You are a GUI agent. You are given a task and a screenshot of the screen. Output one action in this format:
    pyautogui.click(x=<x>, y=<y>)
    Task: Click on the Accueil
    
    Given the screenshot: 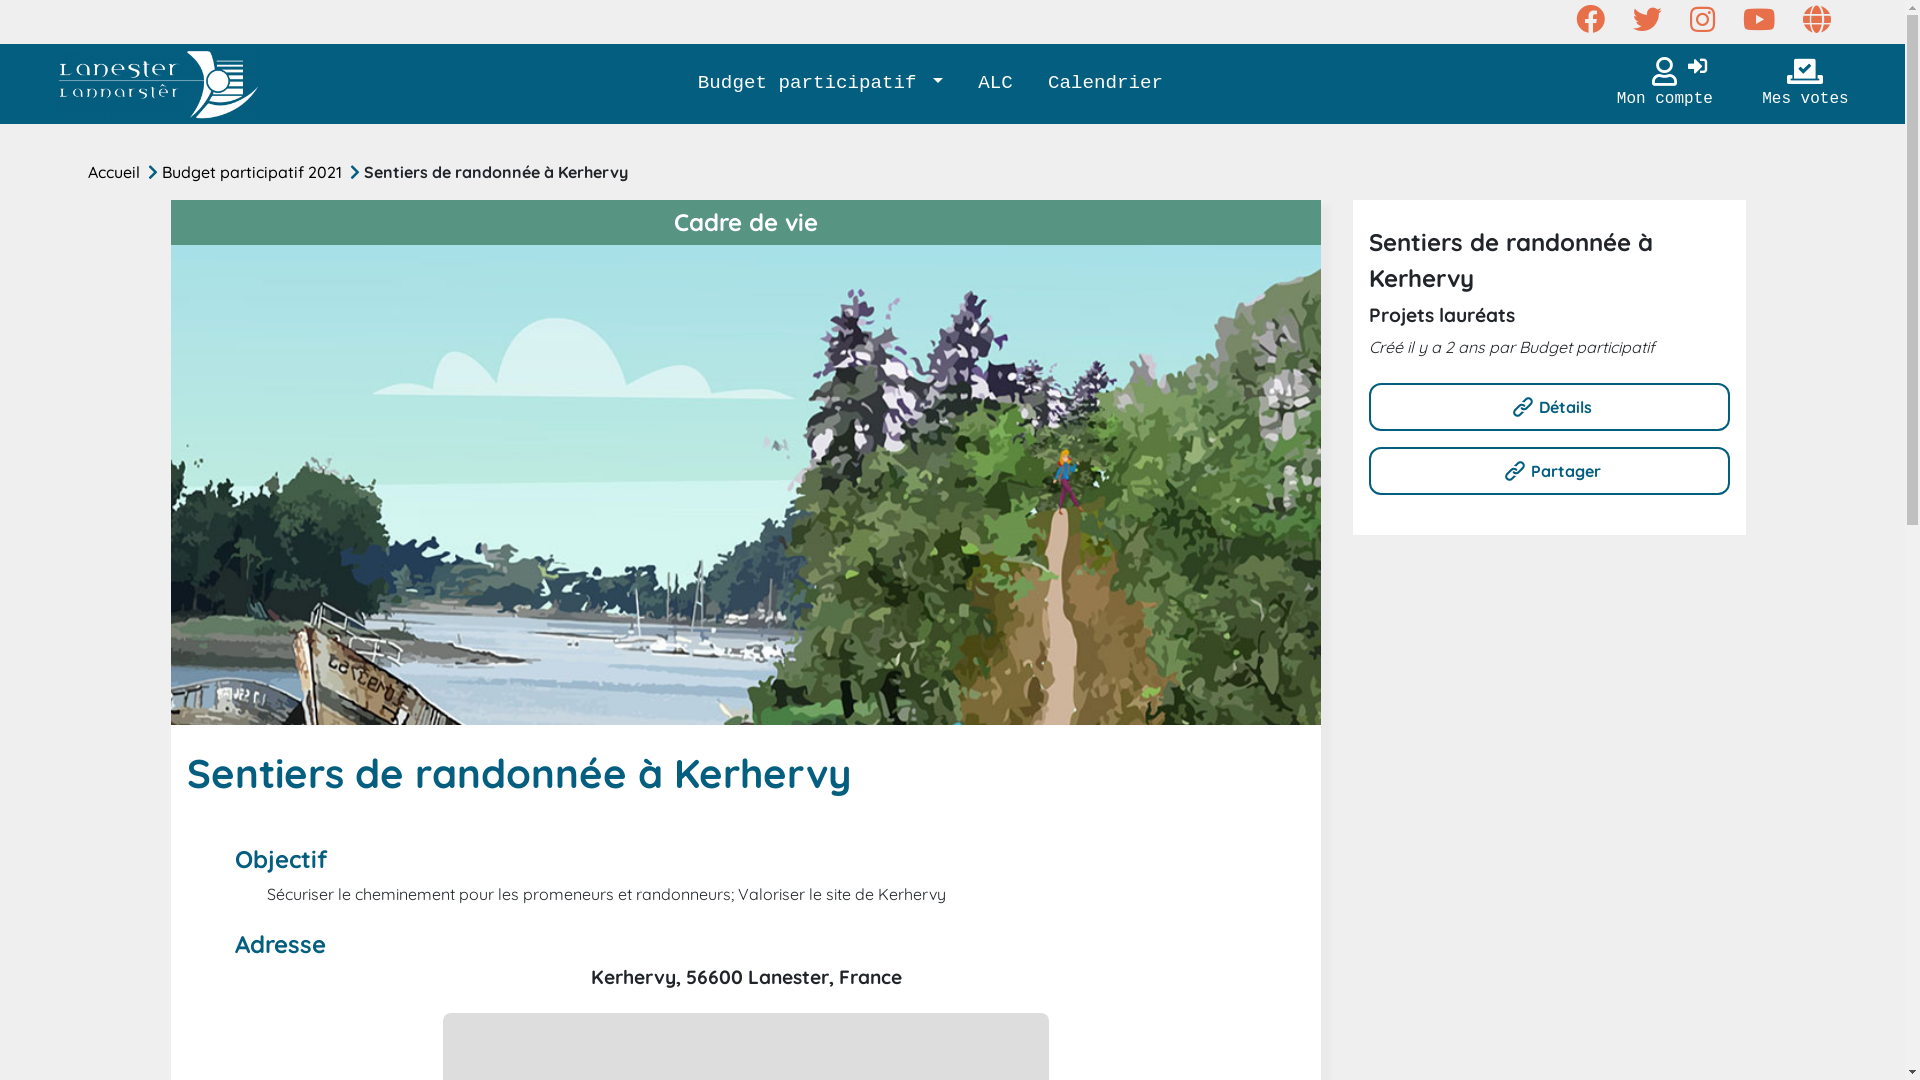 What is the action you would take?
    pyautogui.click(x=118, y=172)
    